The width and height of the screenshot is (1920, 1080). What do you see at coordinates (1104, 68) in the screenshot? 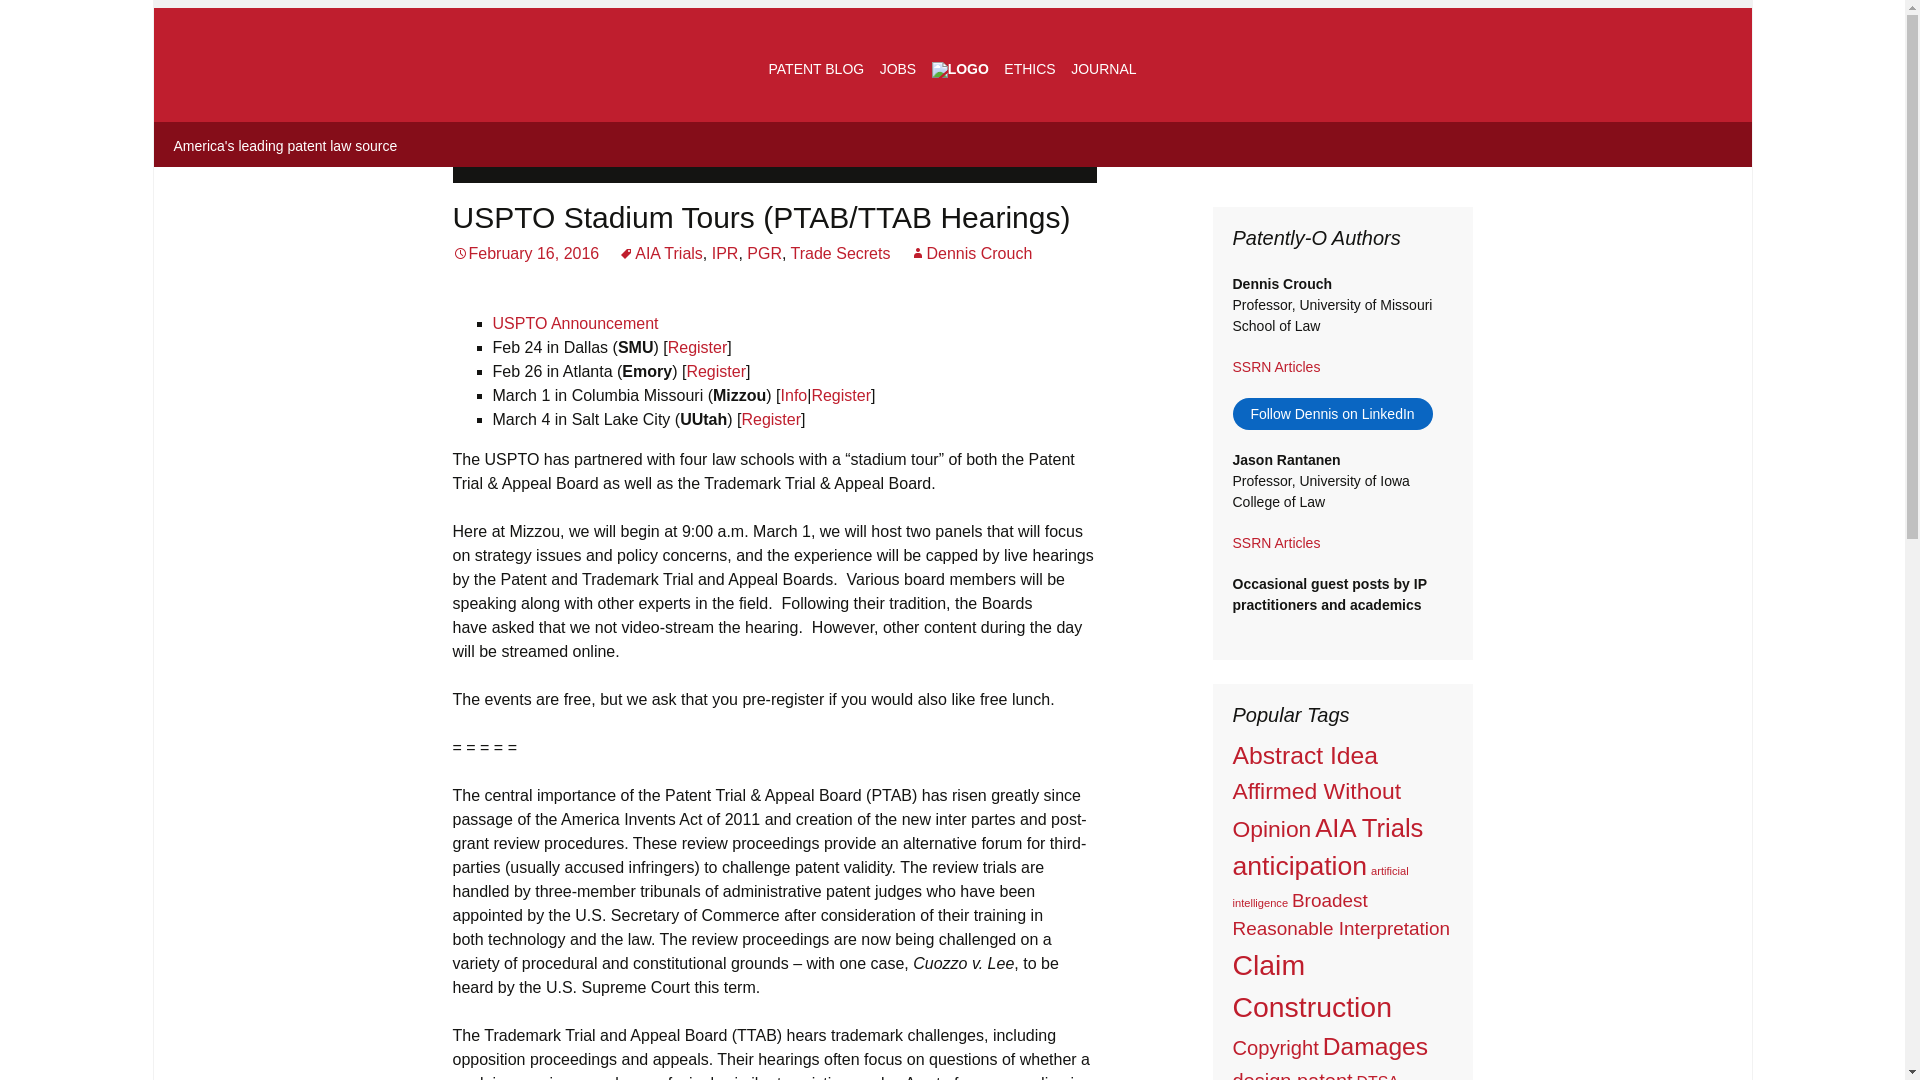
I see `Patent Law Journal from Patently-O` at bounding box center [1104, 68].